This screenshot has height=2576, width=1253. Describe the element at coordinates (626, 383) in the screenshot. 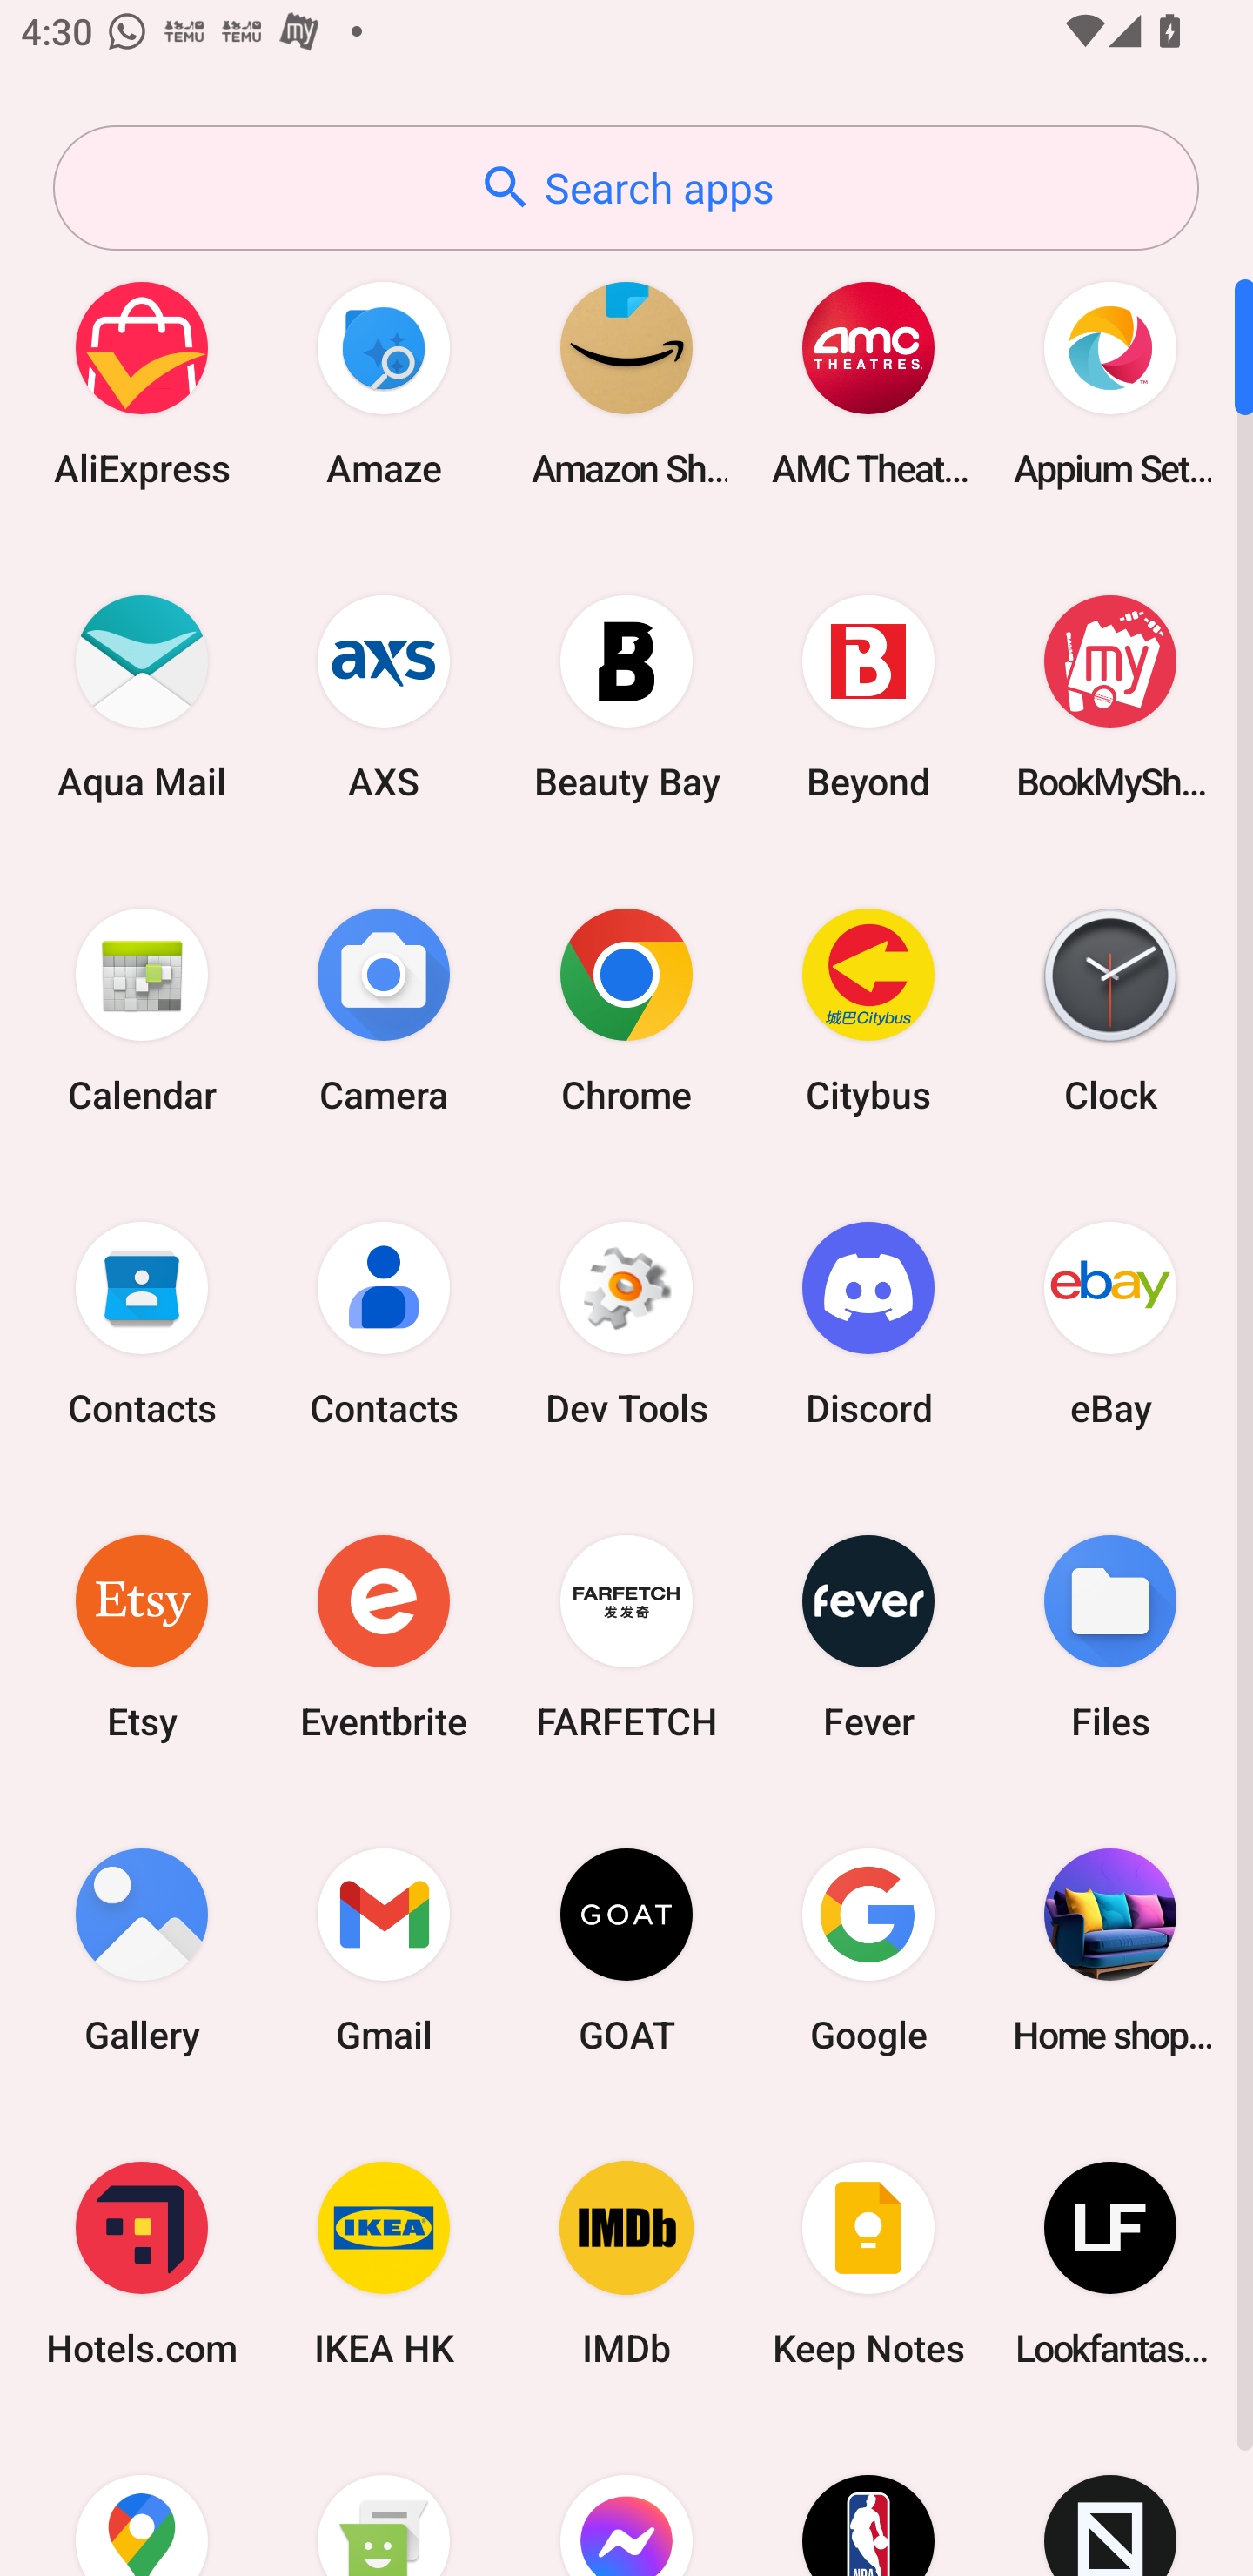

I see `Amazon Shopping` at that location.